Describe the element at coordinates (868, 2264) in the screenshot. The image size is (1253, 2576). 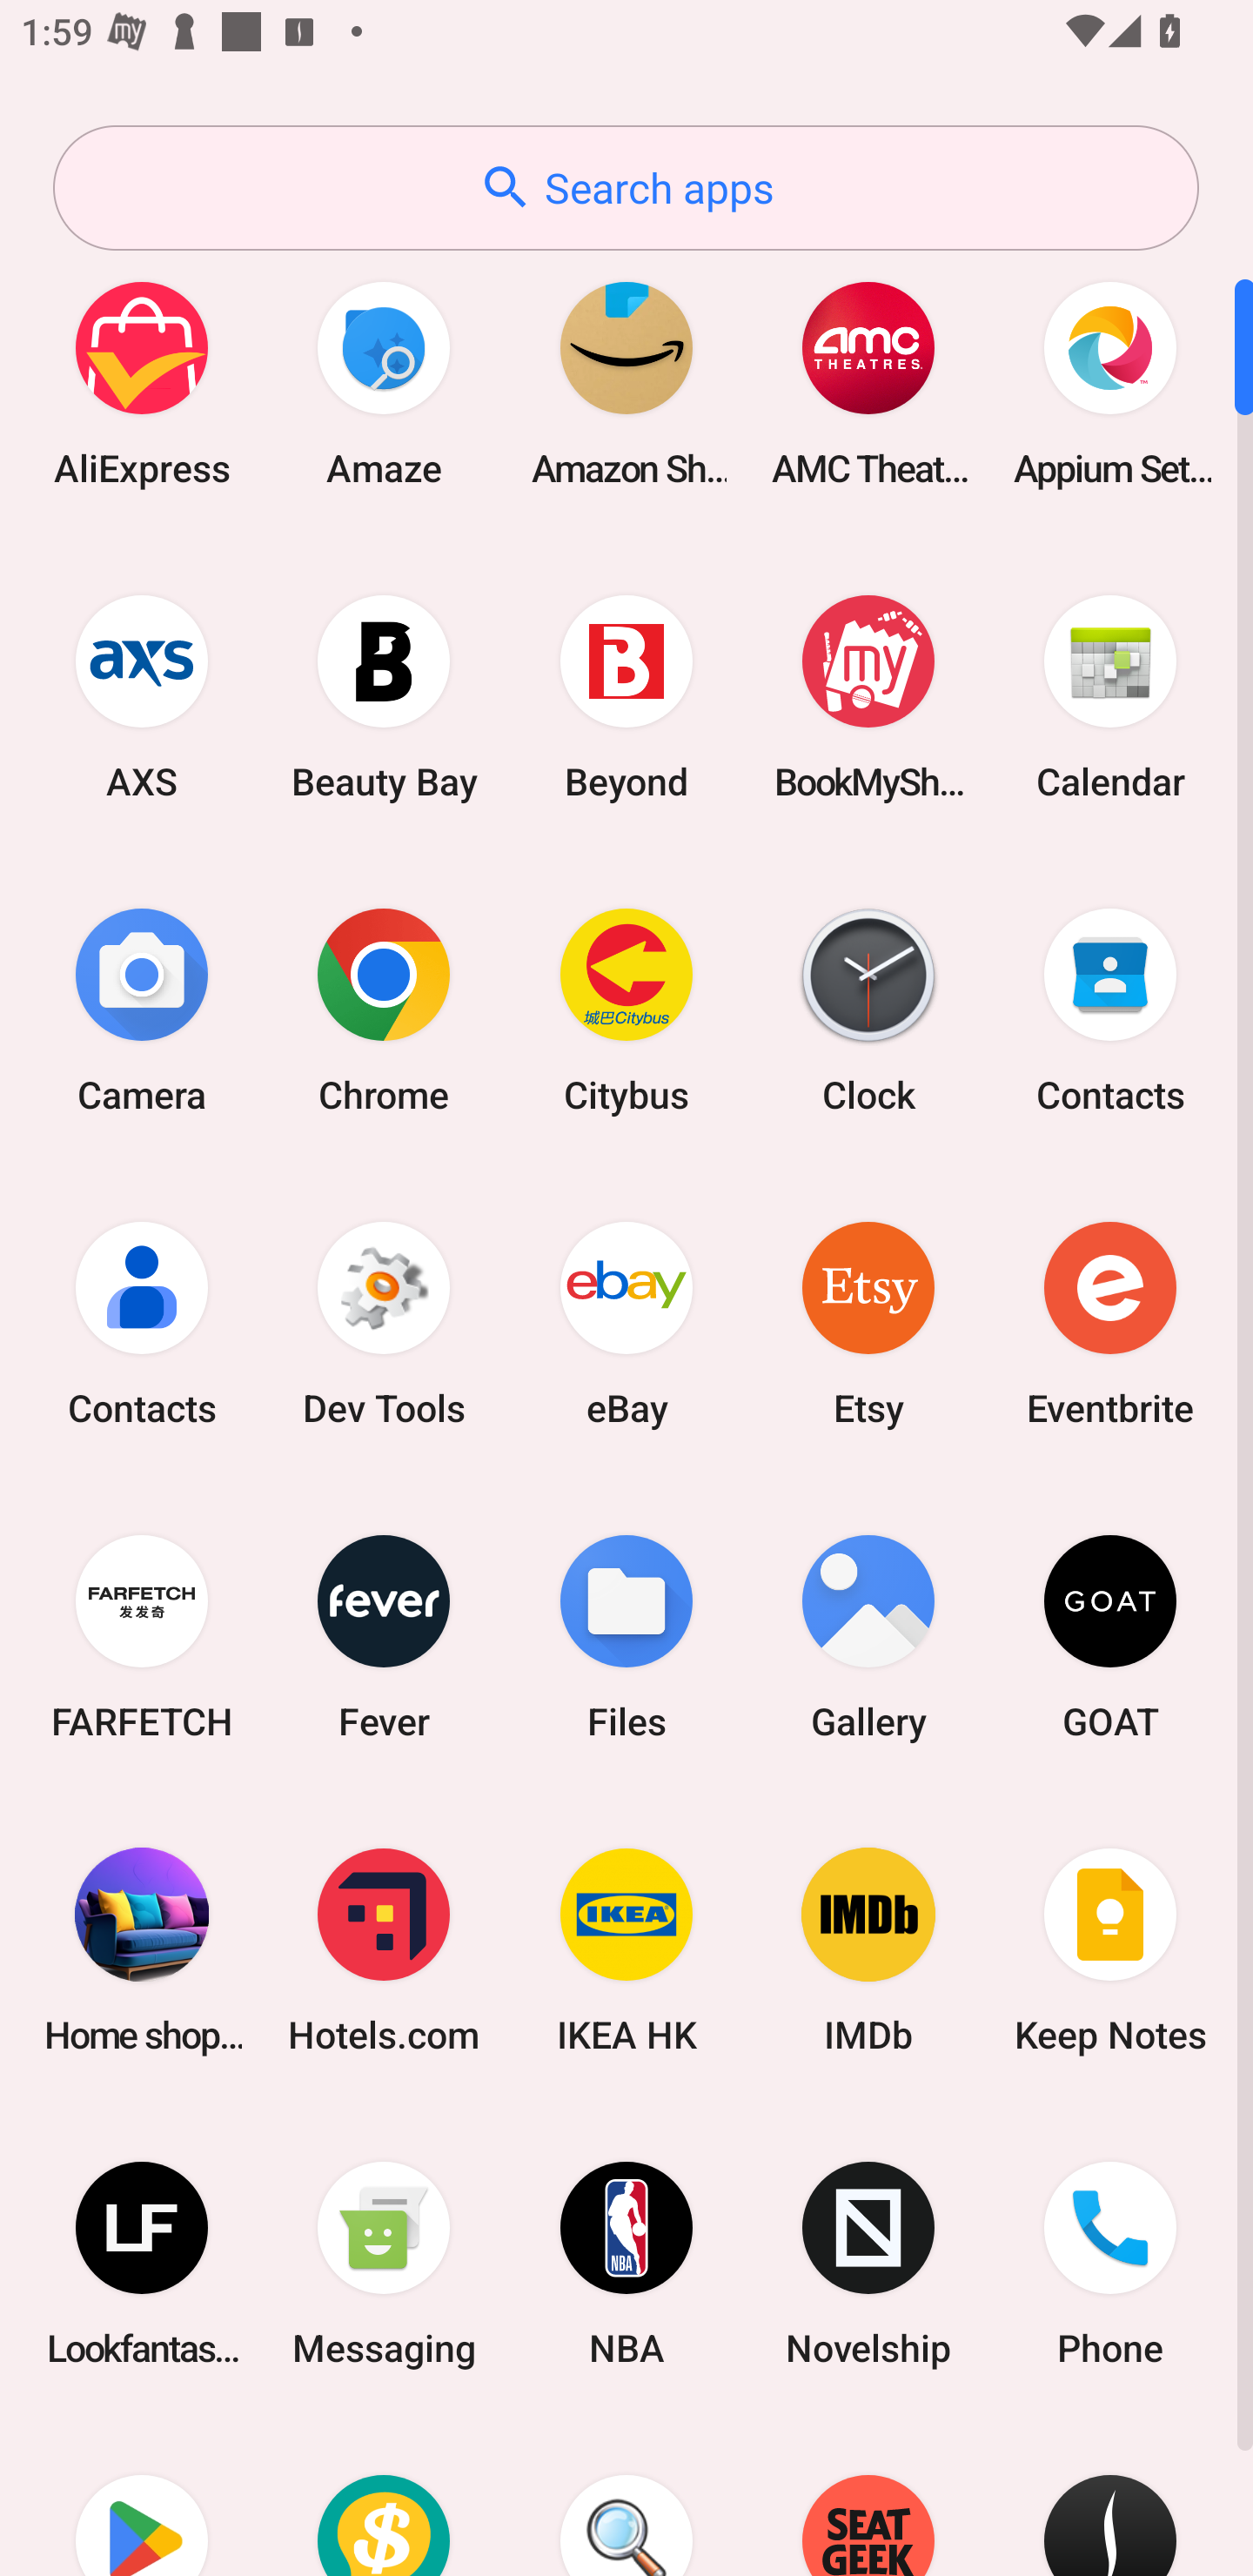
I see `Novelship` at that location.